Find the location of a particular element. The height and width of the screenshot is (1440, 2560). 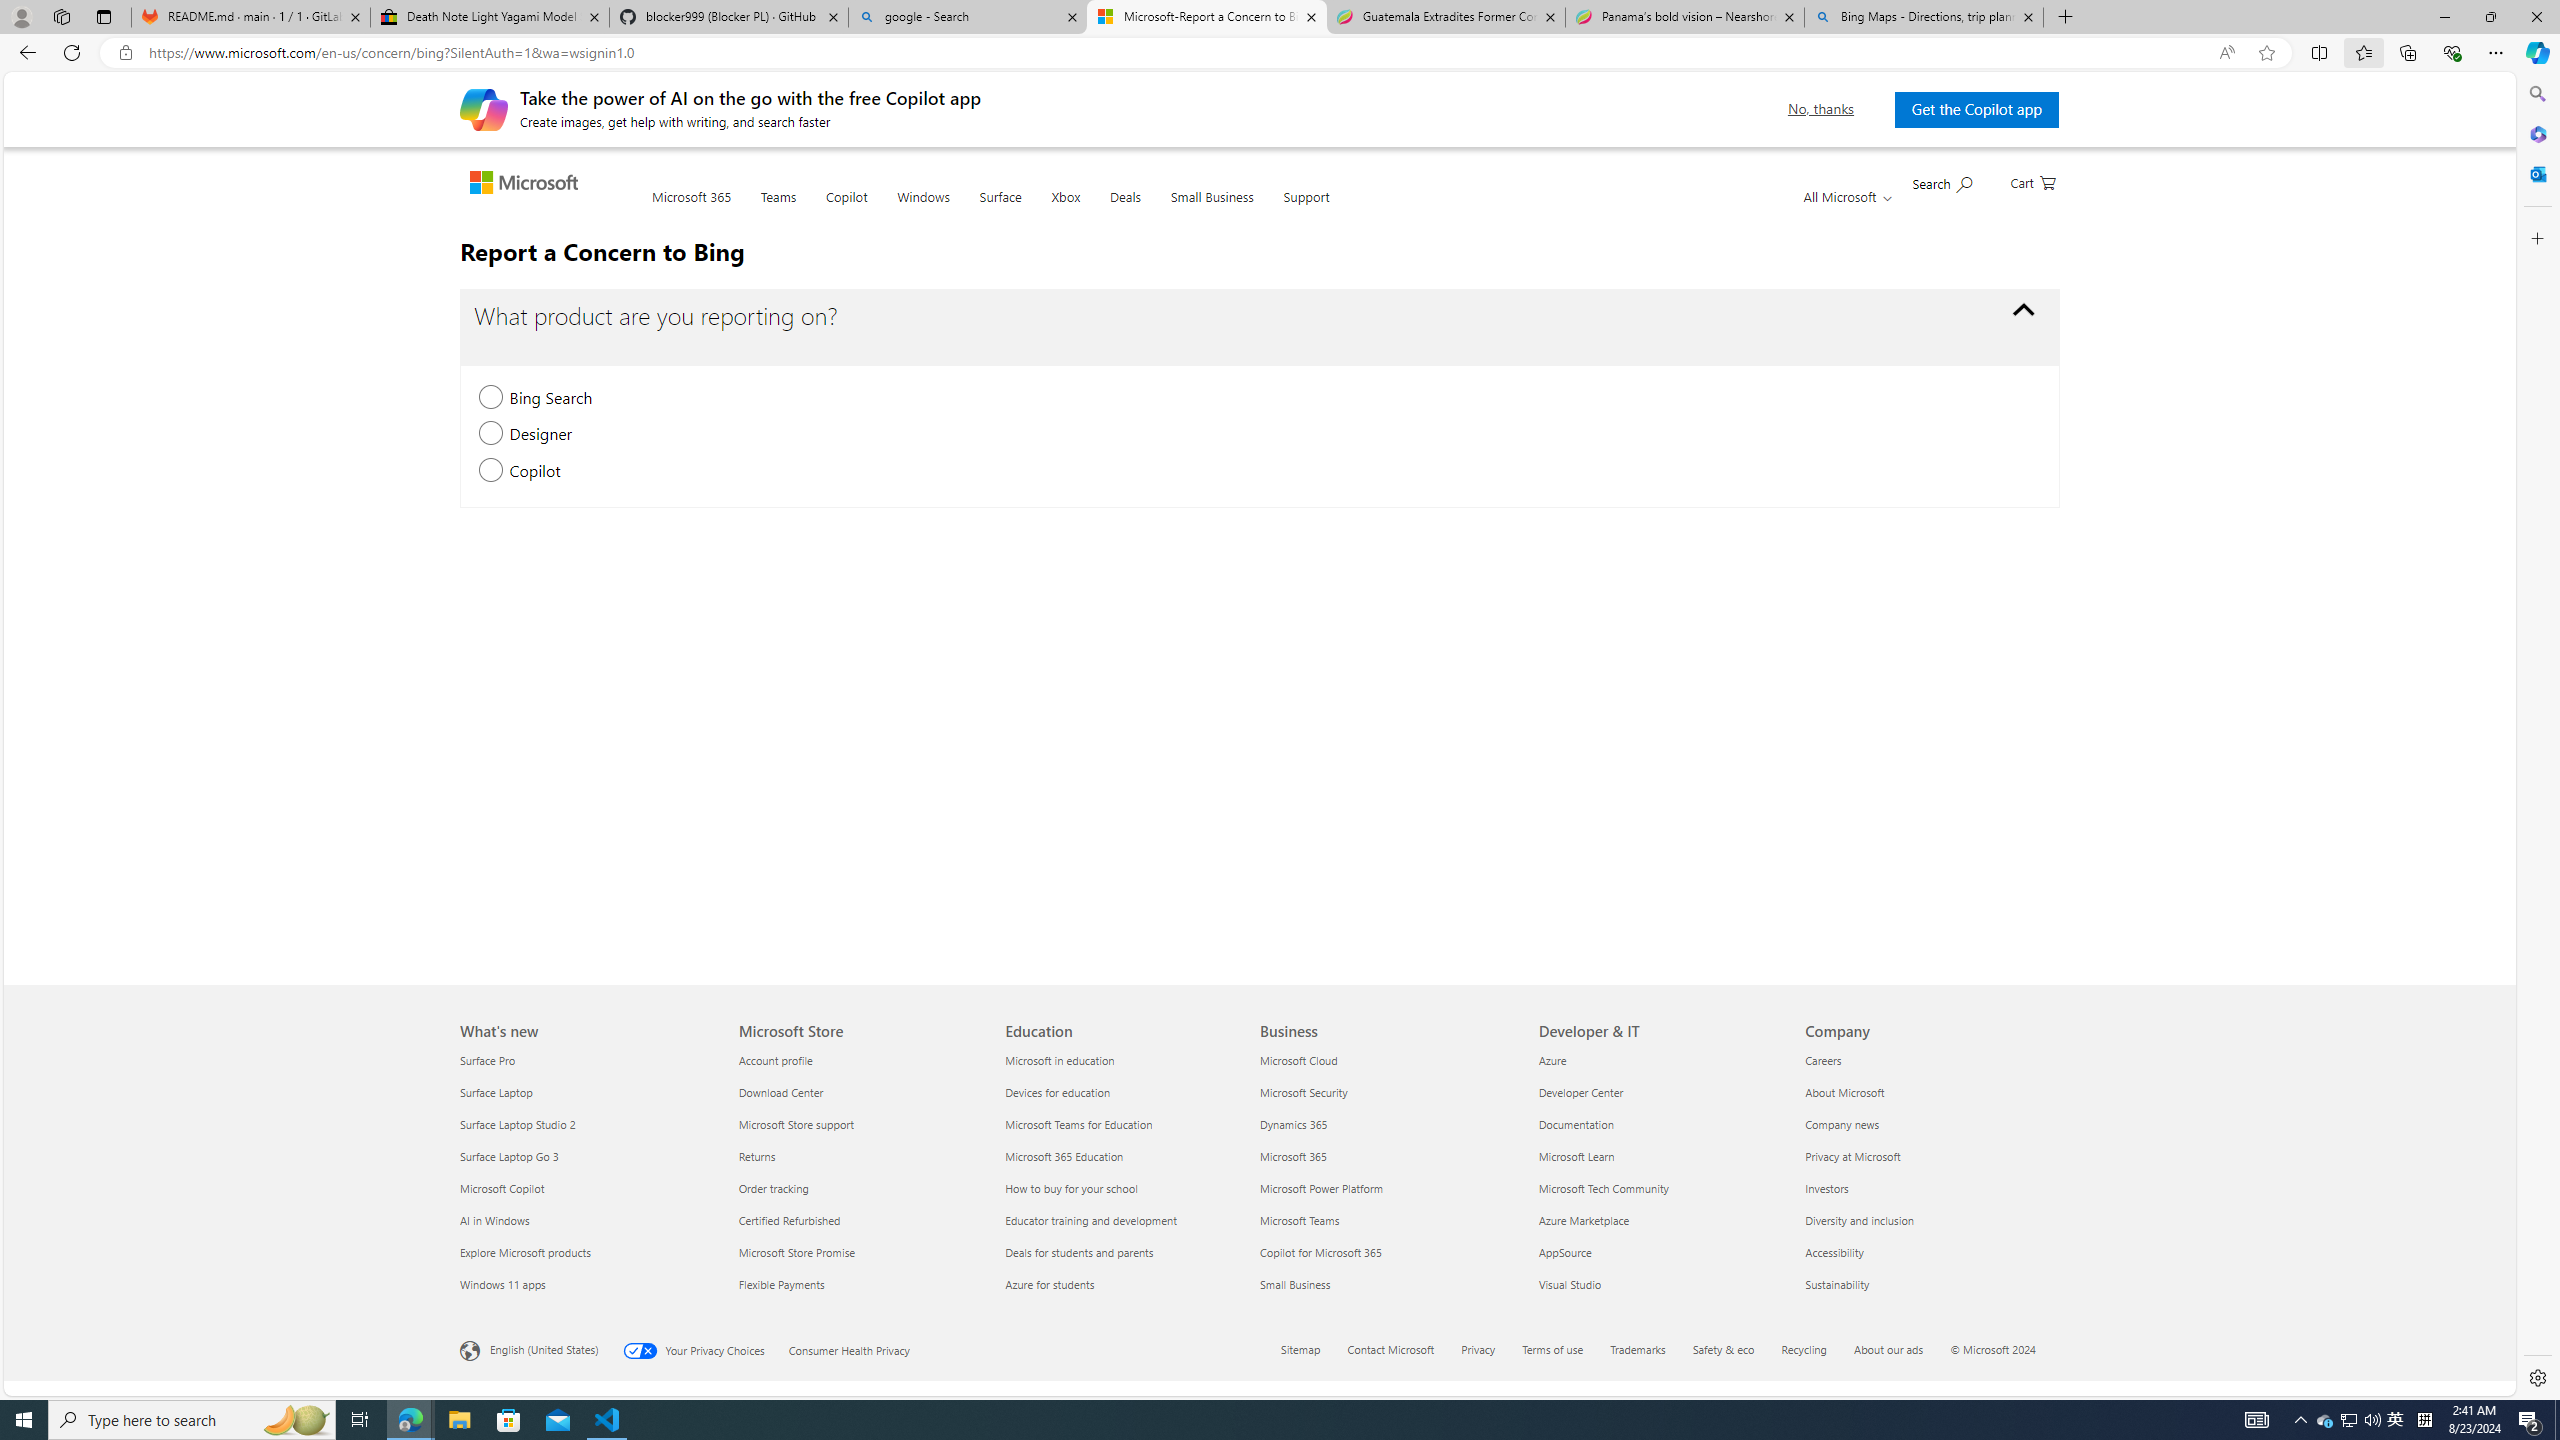

Microsoft Teams Business is located at coordinates (1298, 1220).